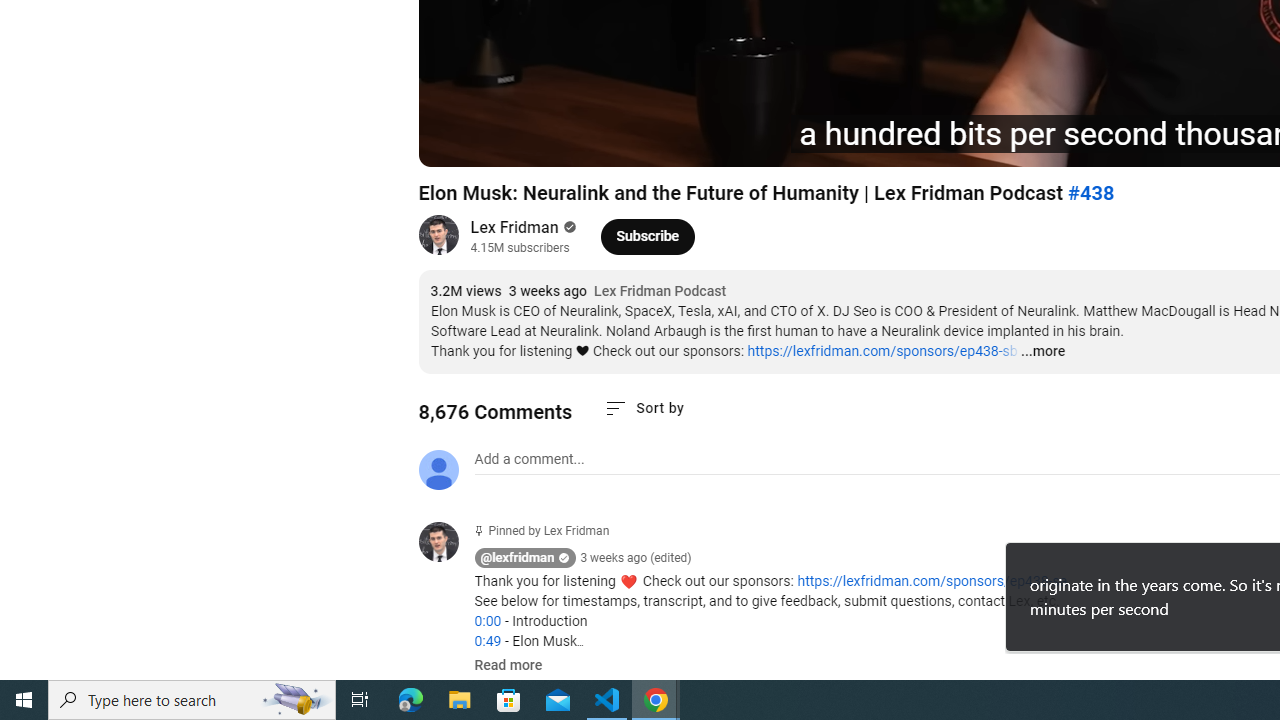 The image size is (1280, 720). What do you see at coordinates (648, 236) in the screenshot?
I see `Subscribe to Lex Fridman.` at bounding box center [648, 236].